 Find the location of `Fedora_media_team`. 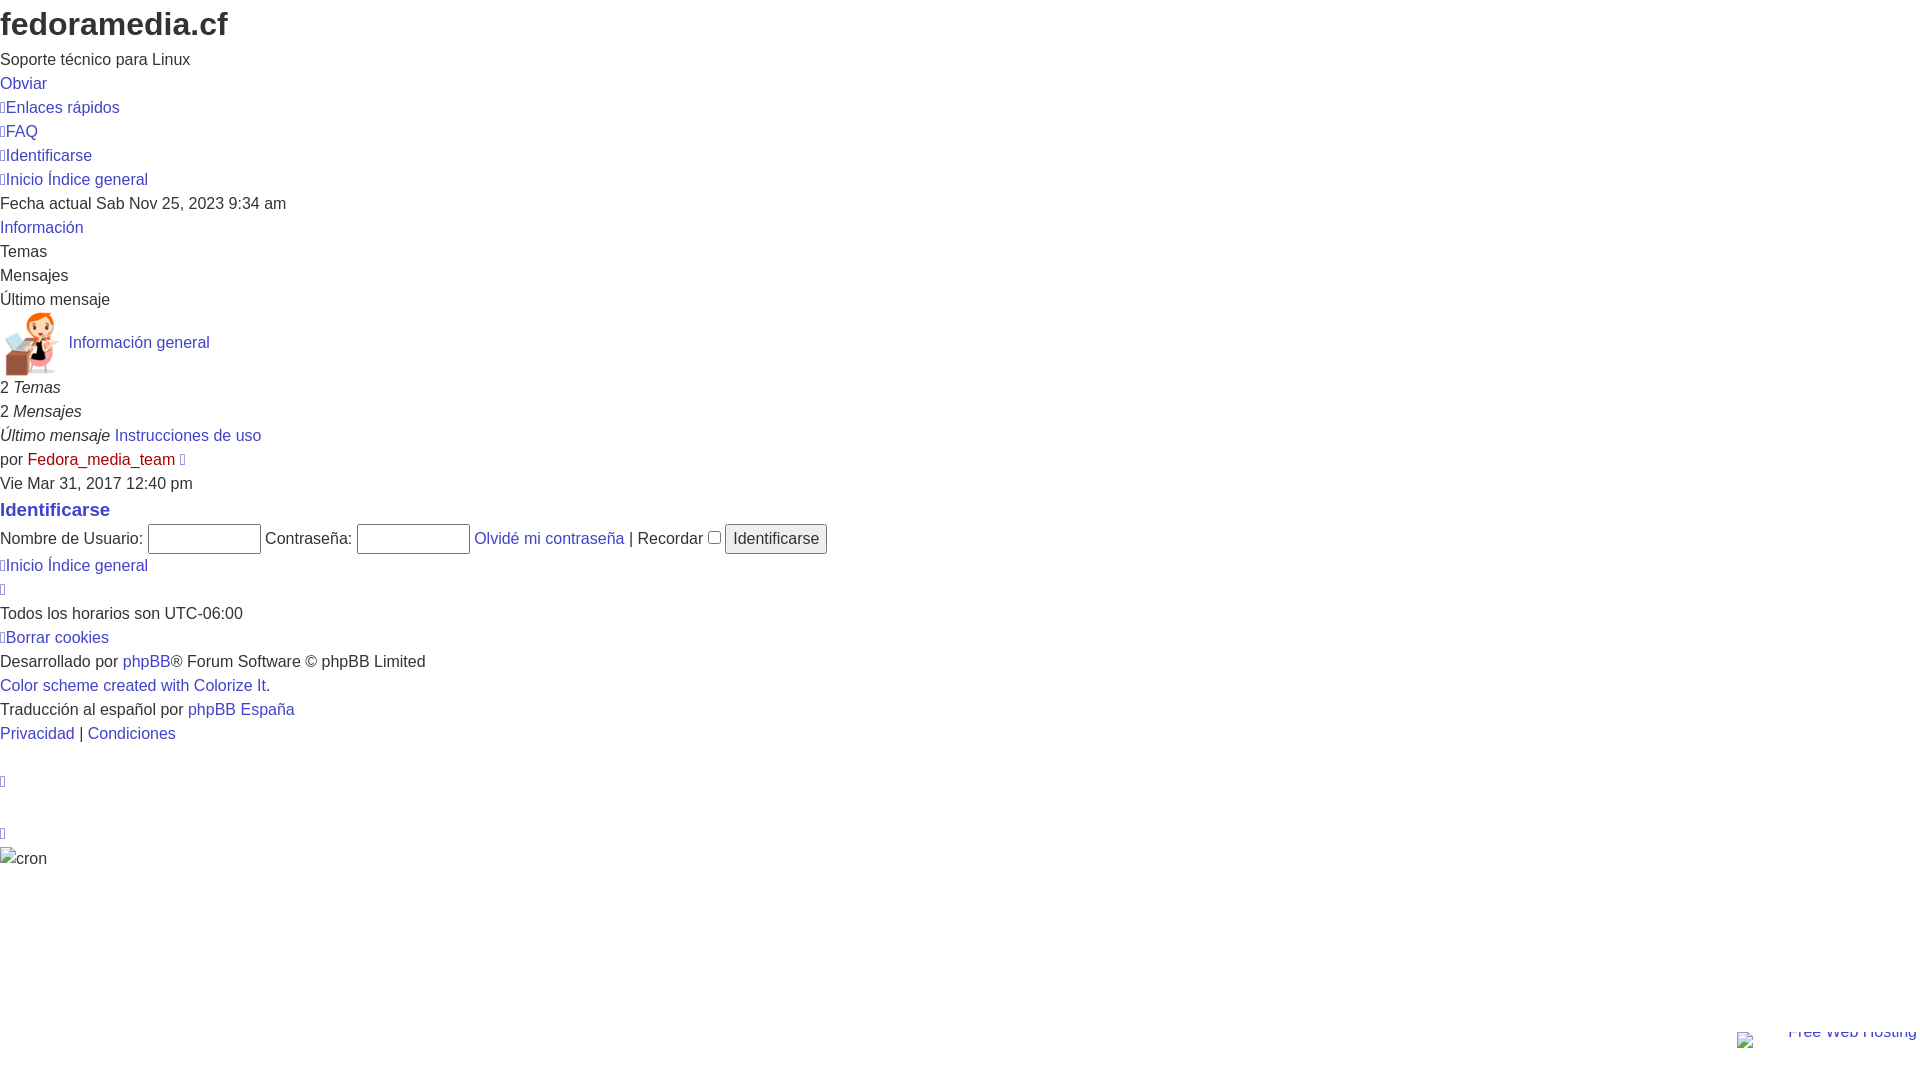

Fedora_media_team is located at coordinates (102, 460).